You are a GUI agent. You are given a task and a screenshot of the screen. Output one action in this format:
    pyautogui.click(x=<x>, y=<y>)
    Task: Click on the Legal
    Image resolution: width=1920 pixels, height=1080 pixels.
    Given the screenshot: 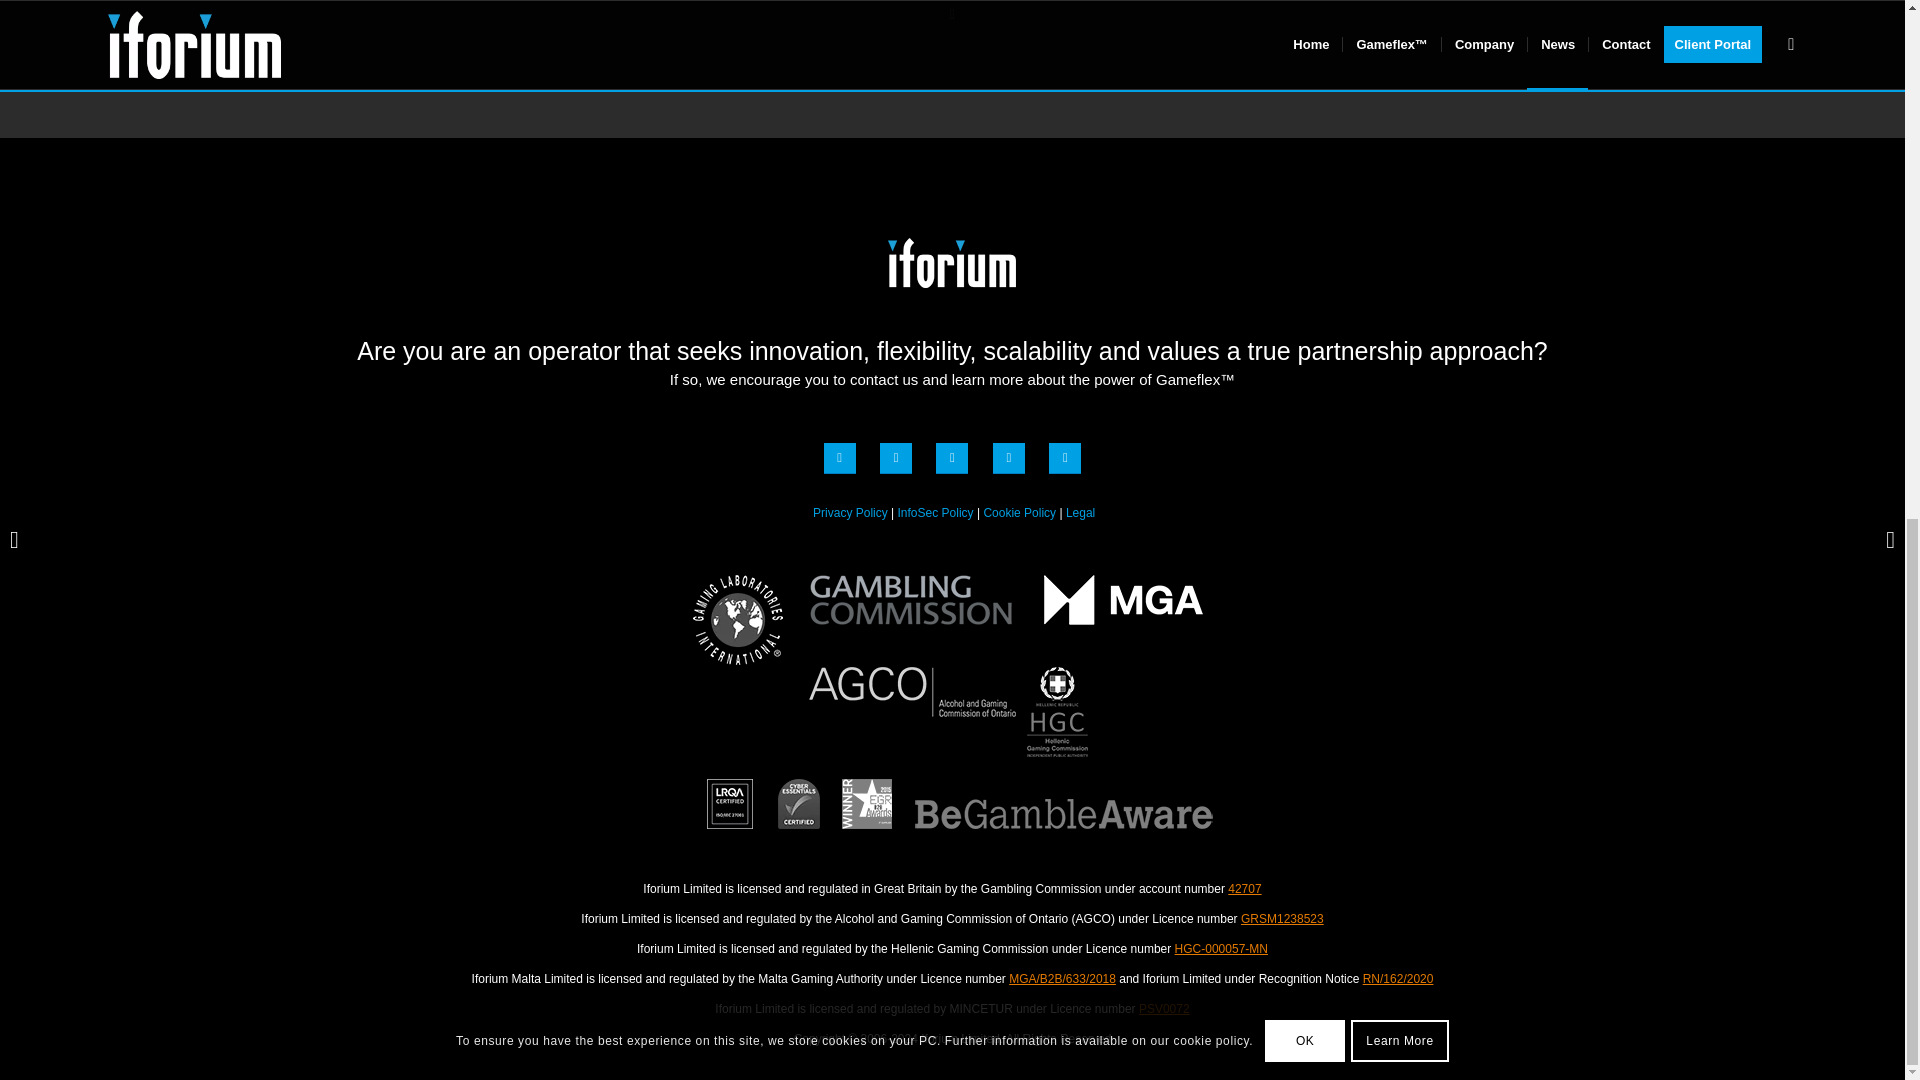 What is the action you would take?
    pyautogui.click(x=1080, y=512)
    